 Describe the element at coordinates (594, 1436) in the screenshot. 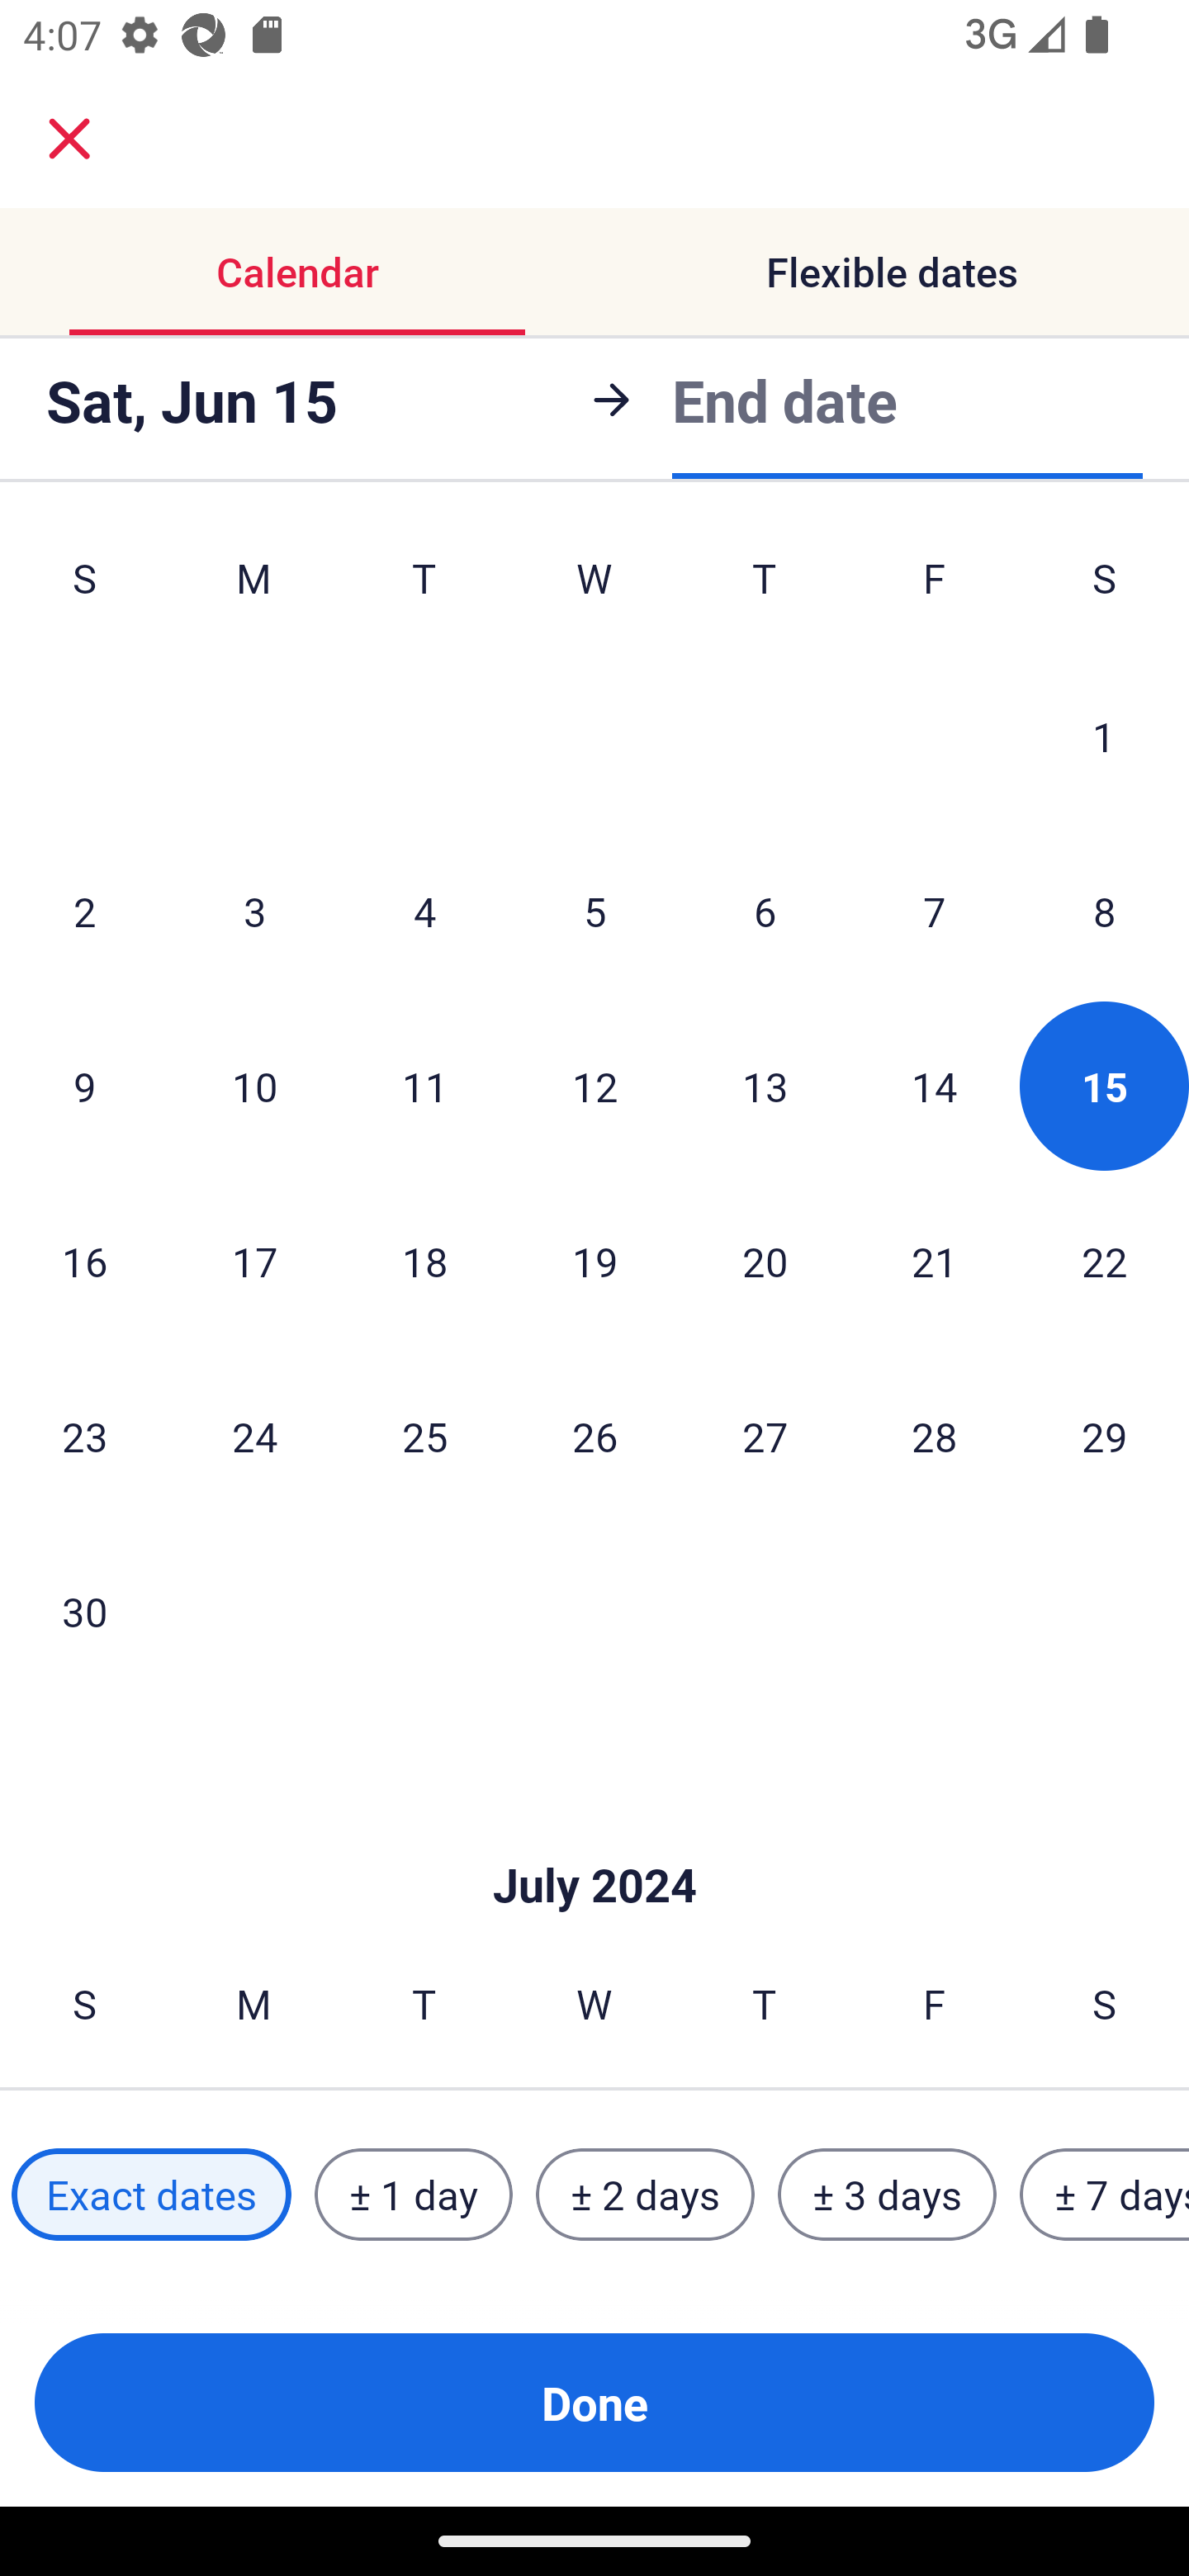

I see `26 Wednesday, June 26, 2024` at that location.